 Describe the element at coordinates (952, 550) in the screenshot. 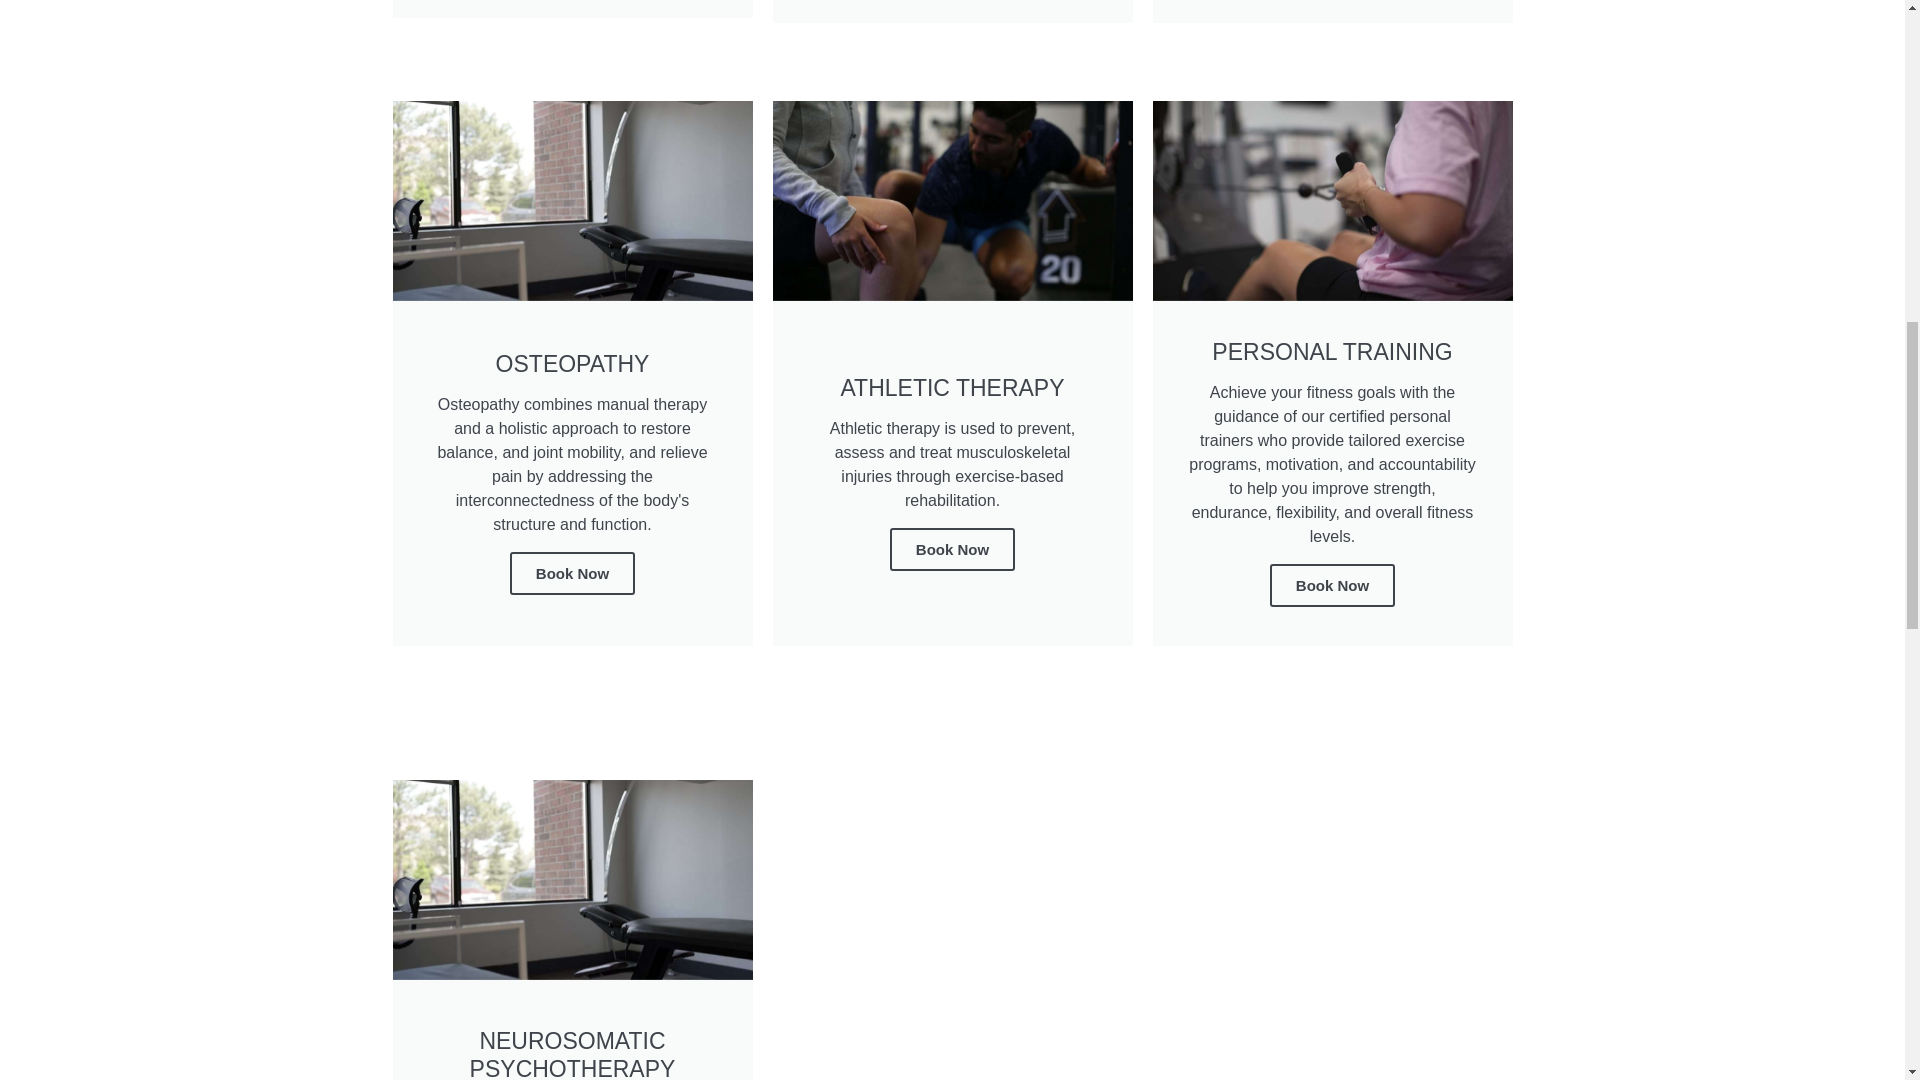

I see `Book Now` at that location.